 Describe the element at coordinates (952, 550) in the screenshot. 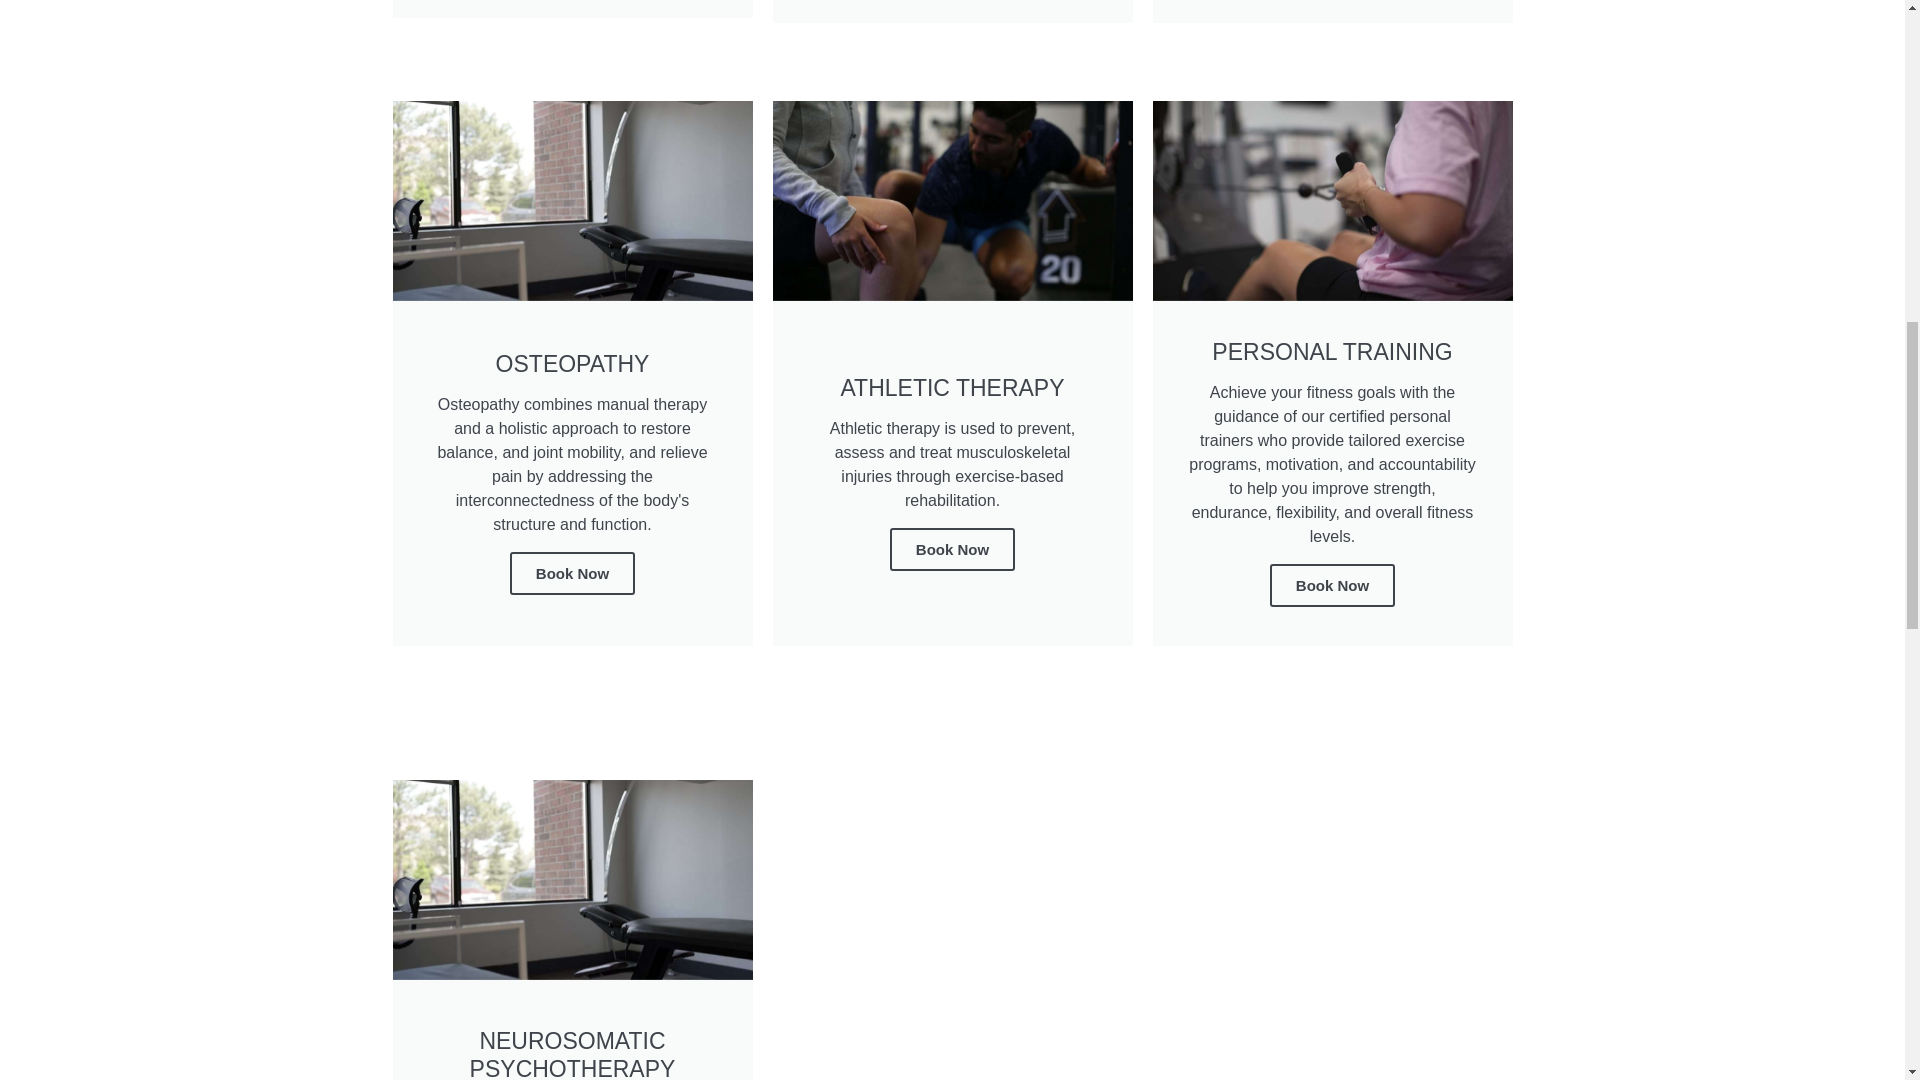

I see `Book Now` at that location.